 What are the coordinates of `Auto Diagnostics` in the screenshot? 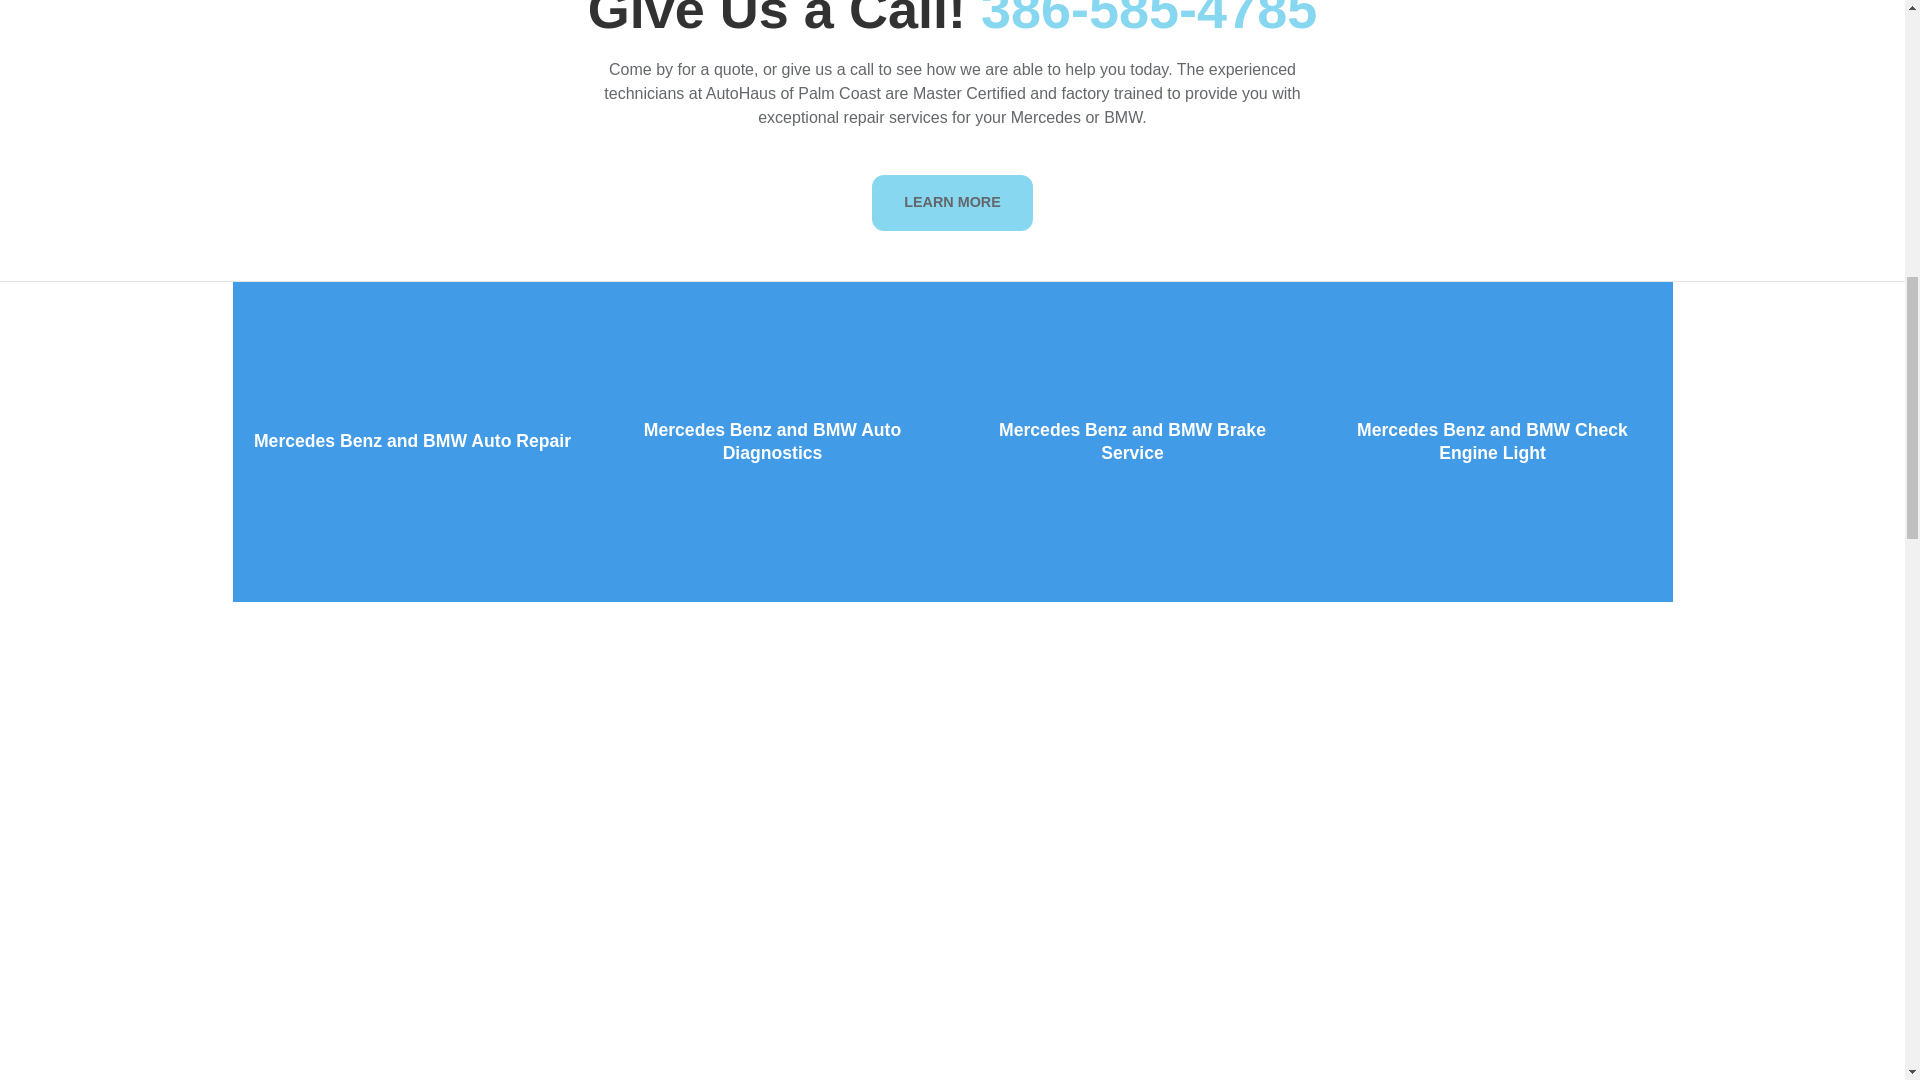 It's located at (772, 441).